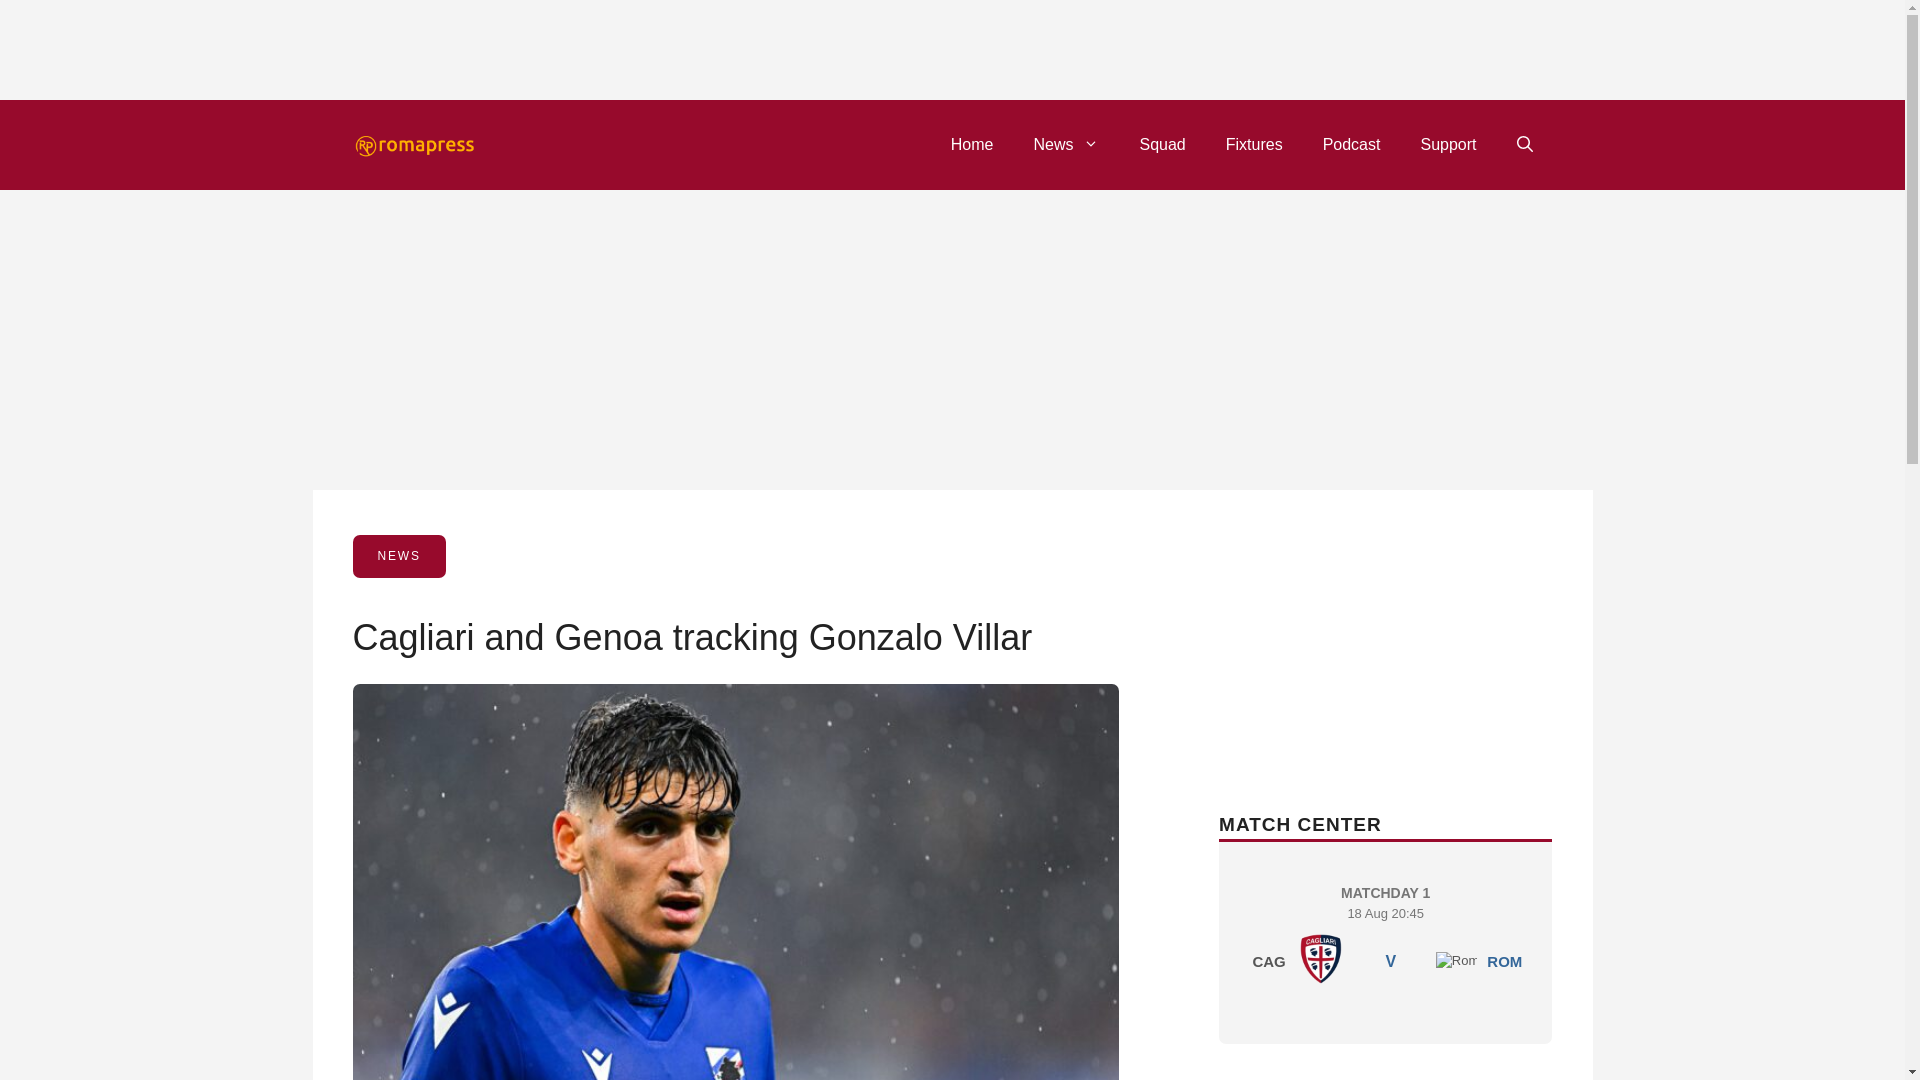 The image size is (1920, 1080). Describe the element at coordinates (1320, 958) in the screenshot. I see `Podcast` at that location.